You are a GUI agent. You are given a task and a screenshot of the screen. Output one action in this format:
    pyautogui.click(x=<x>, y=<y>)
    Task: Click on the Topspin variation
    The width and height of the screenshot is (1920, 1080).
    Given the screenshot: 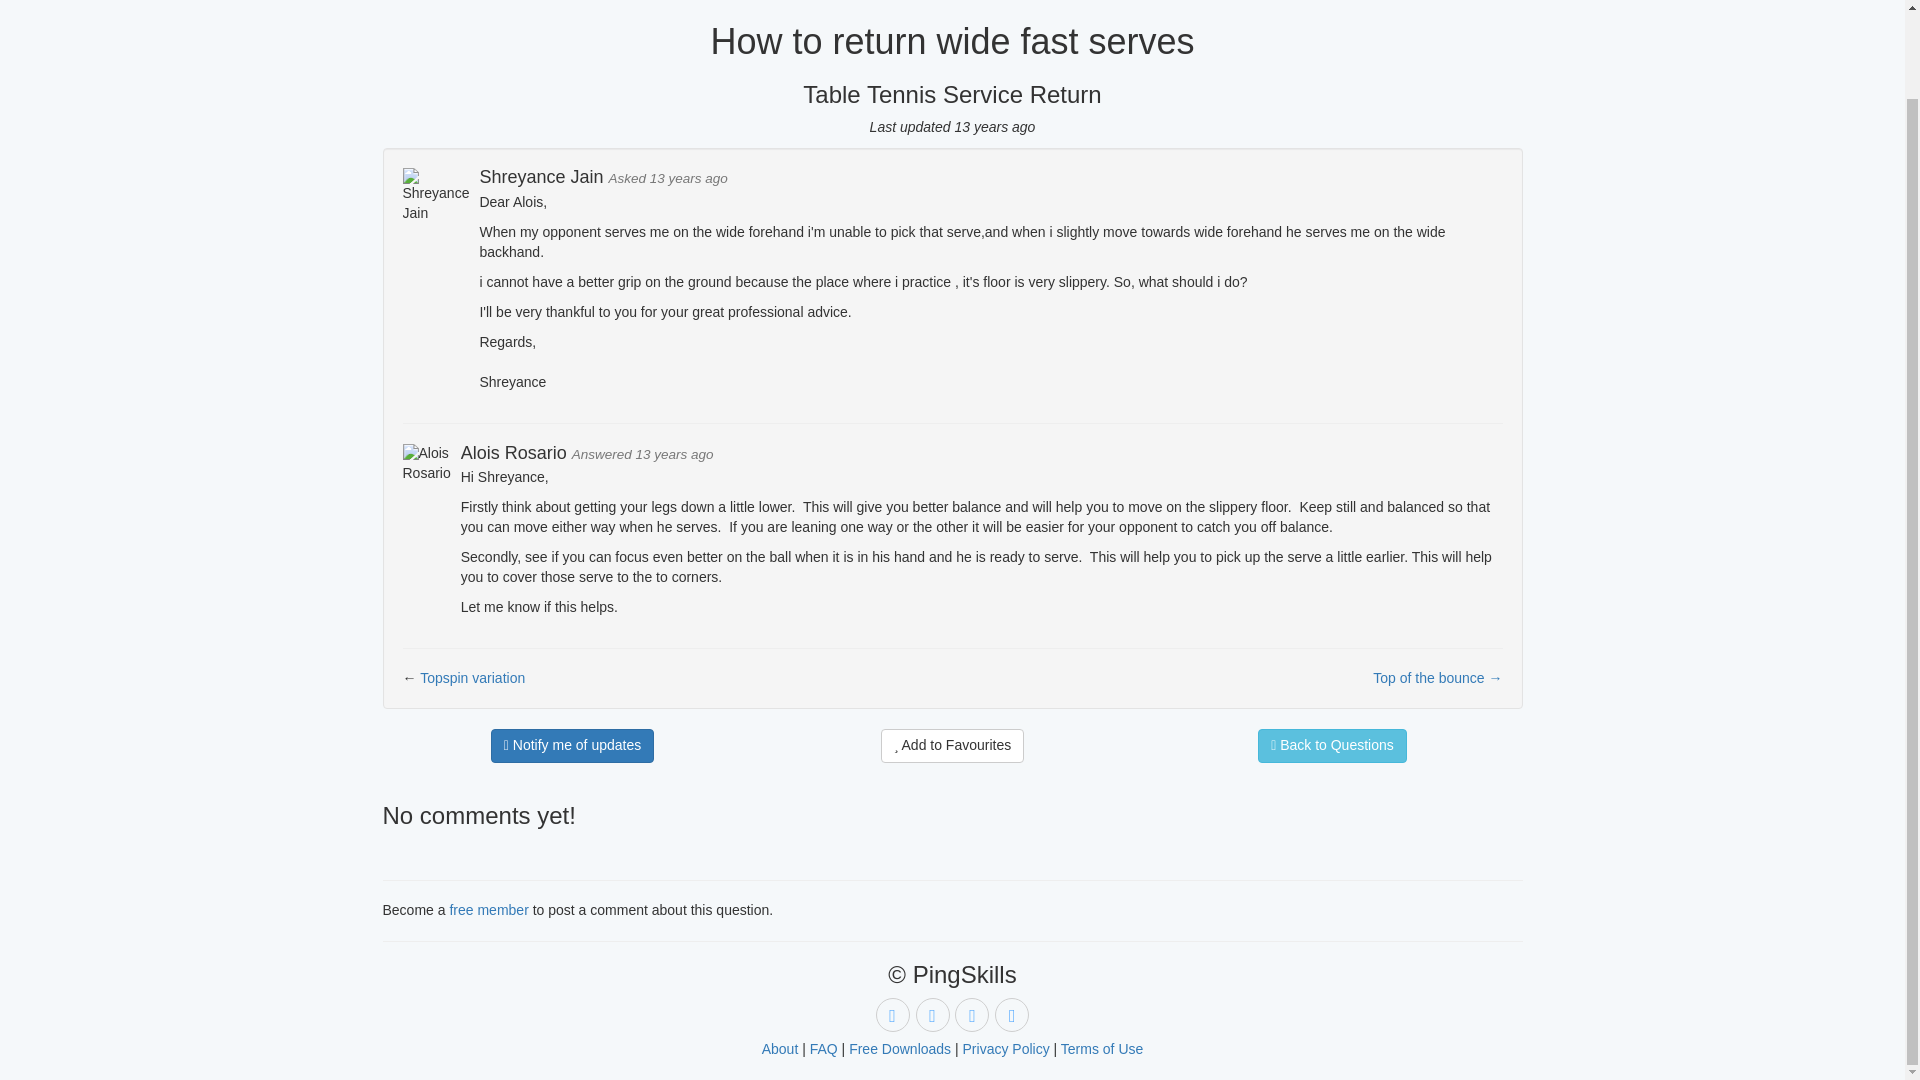 What is the action you would take?
    pyautogui.click(x=472, y=677)
    